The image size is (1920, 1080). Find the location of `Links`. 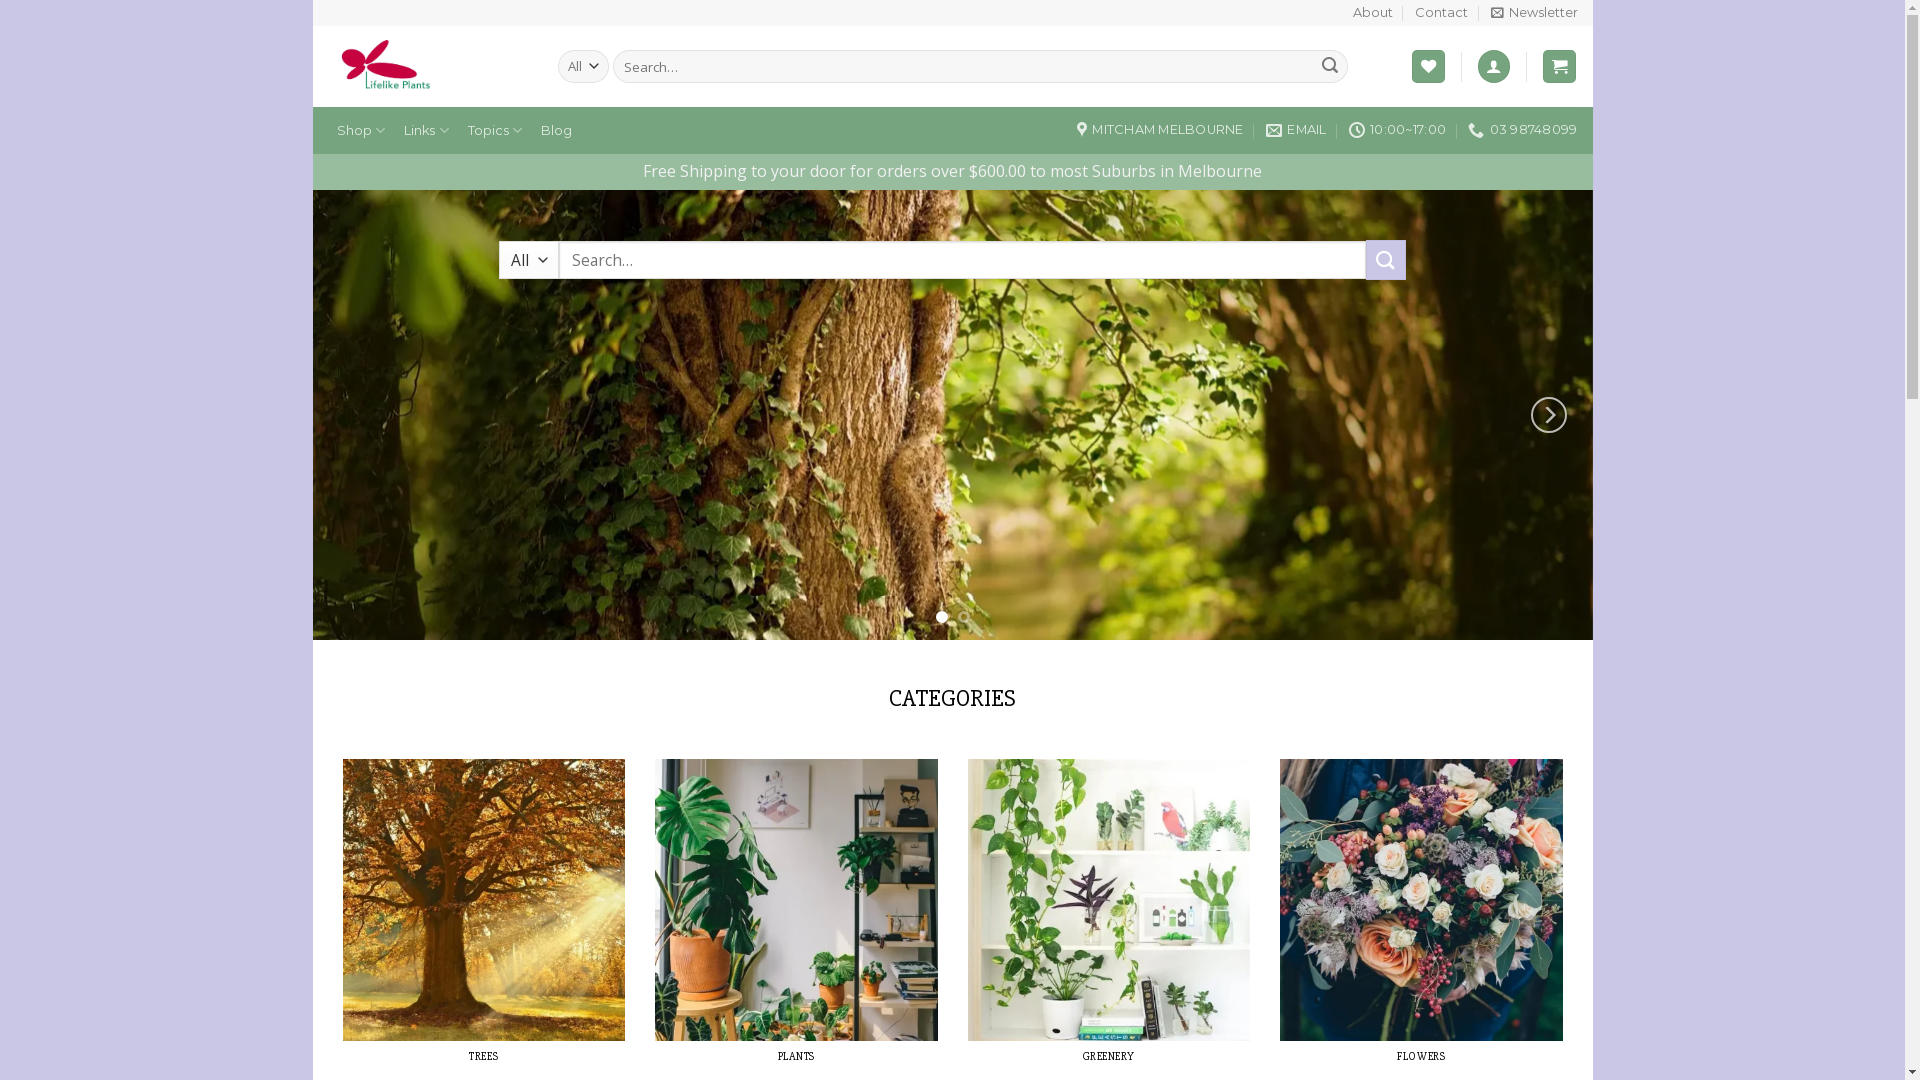

Links is located at coordinates (426, 130).